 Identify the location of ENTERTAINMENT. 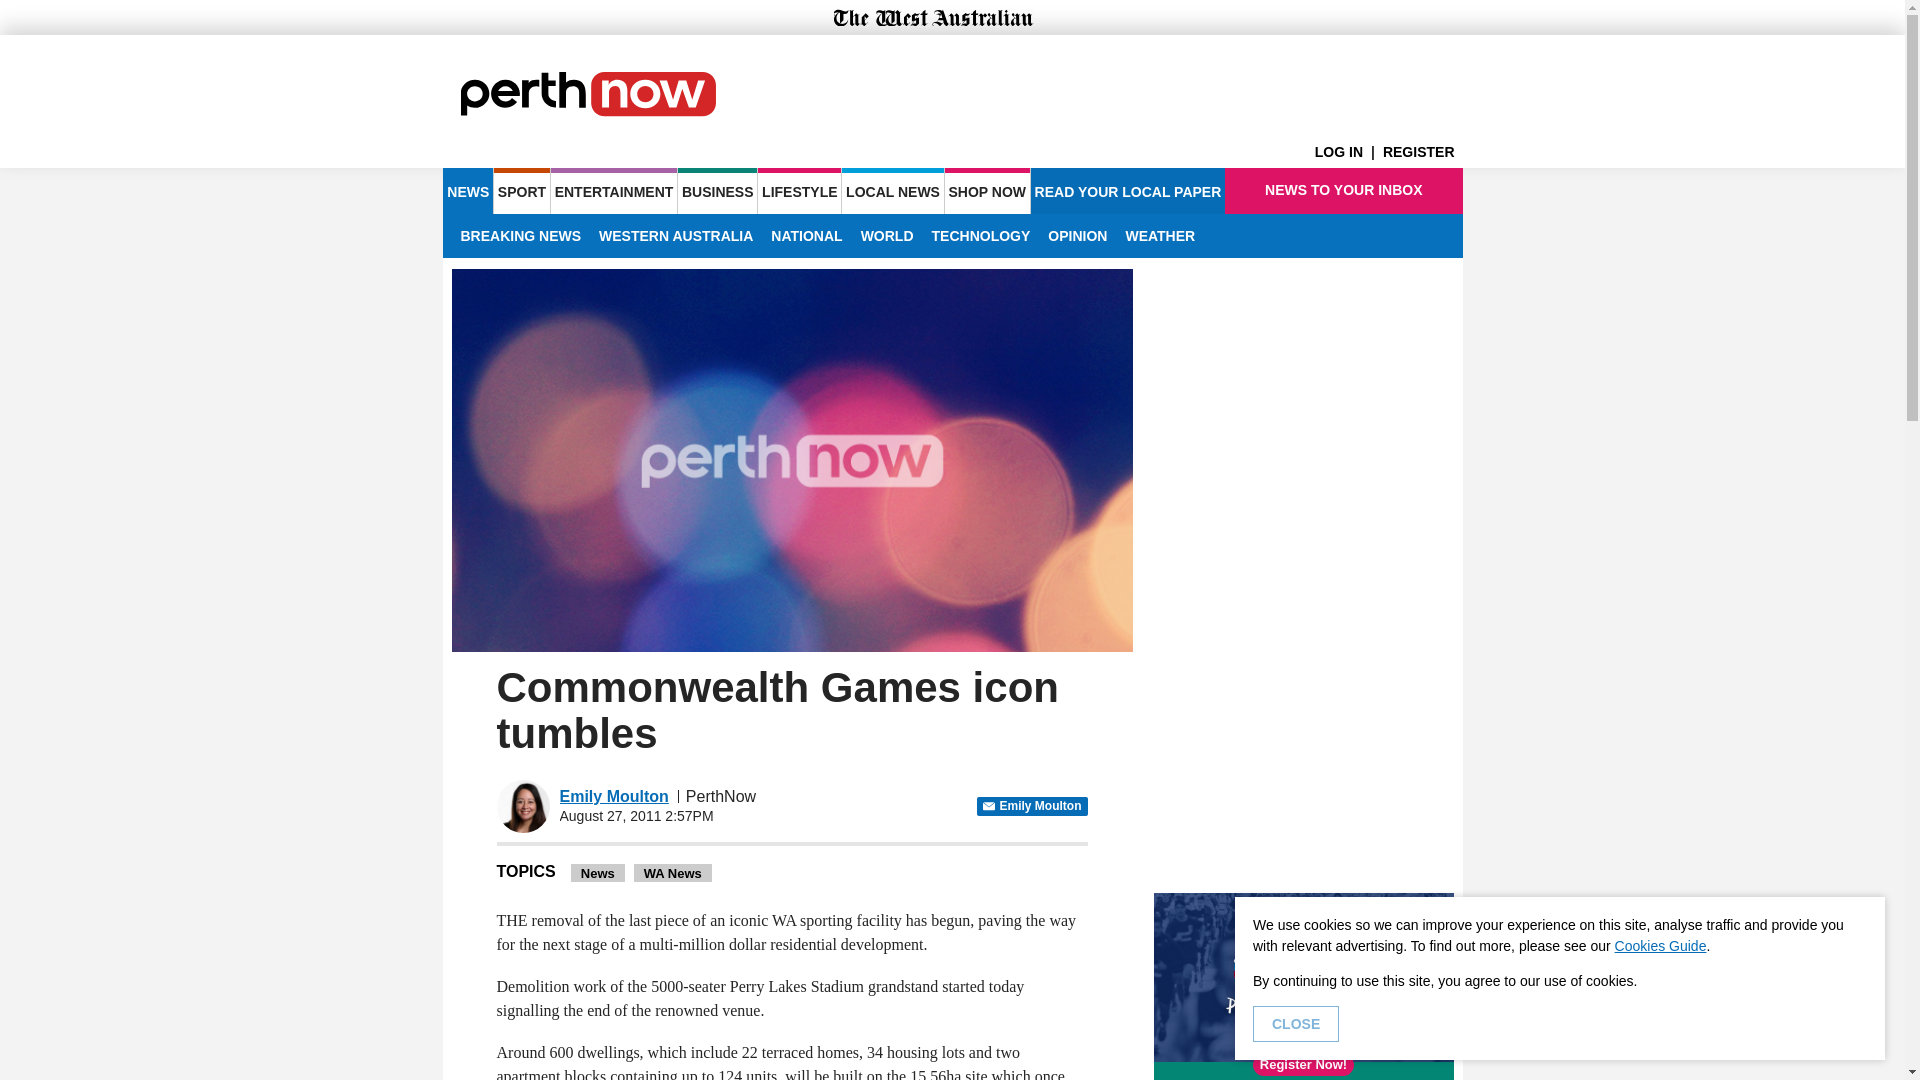
(614, 190).